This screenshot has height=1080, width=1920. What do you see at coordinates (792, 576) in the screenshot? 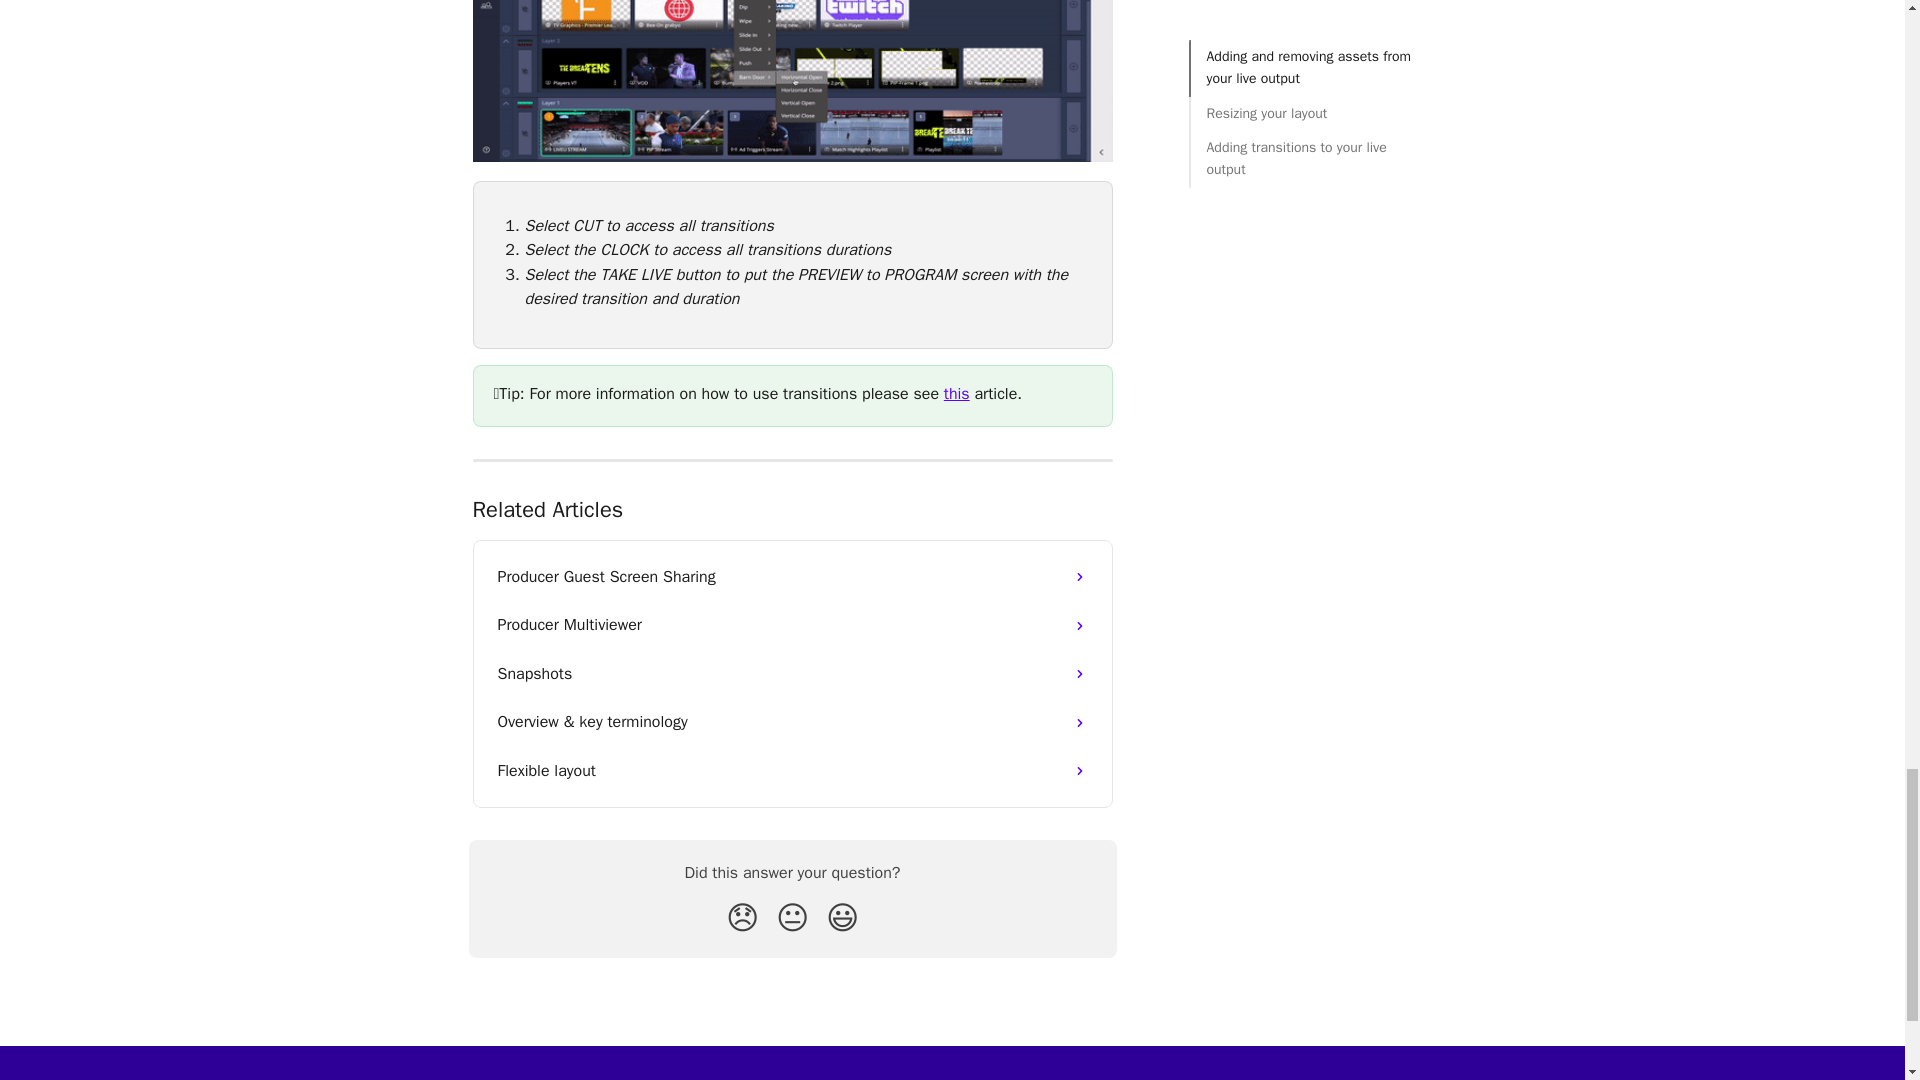
I see `Producer Guest Screen Sharing` at bounding box center [792, 576].